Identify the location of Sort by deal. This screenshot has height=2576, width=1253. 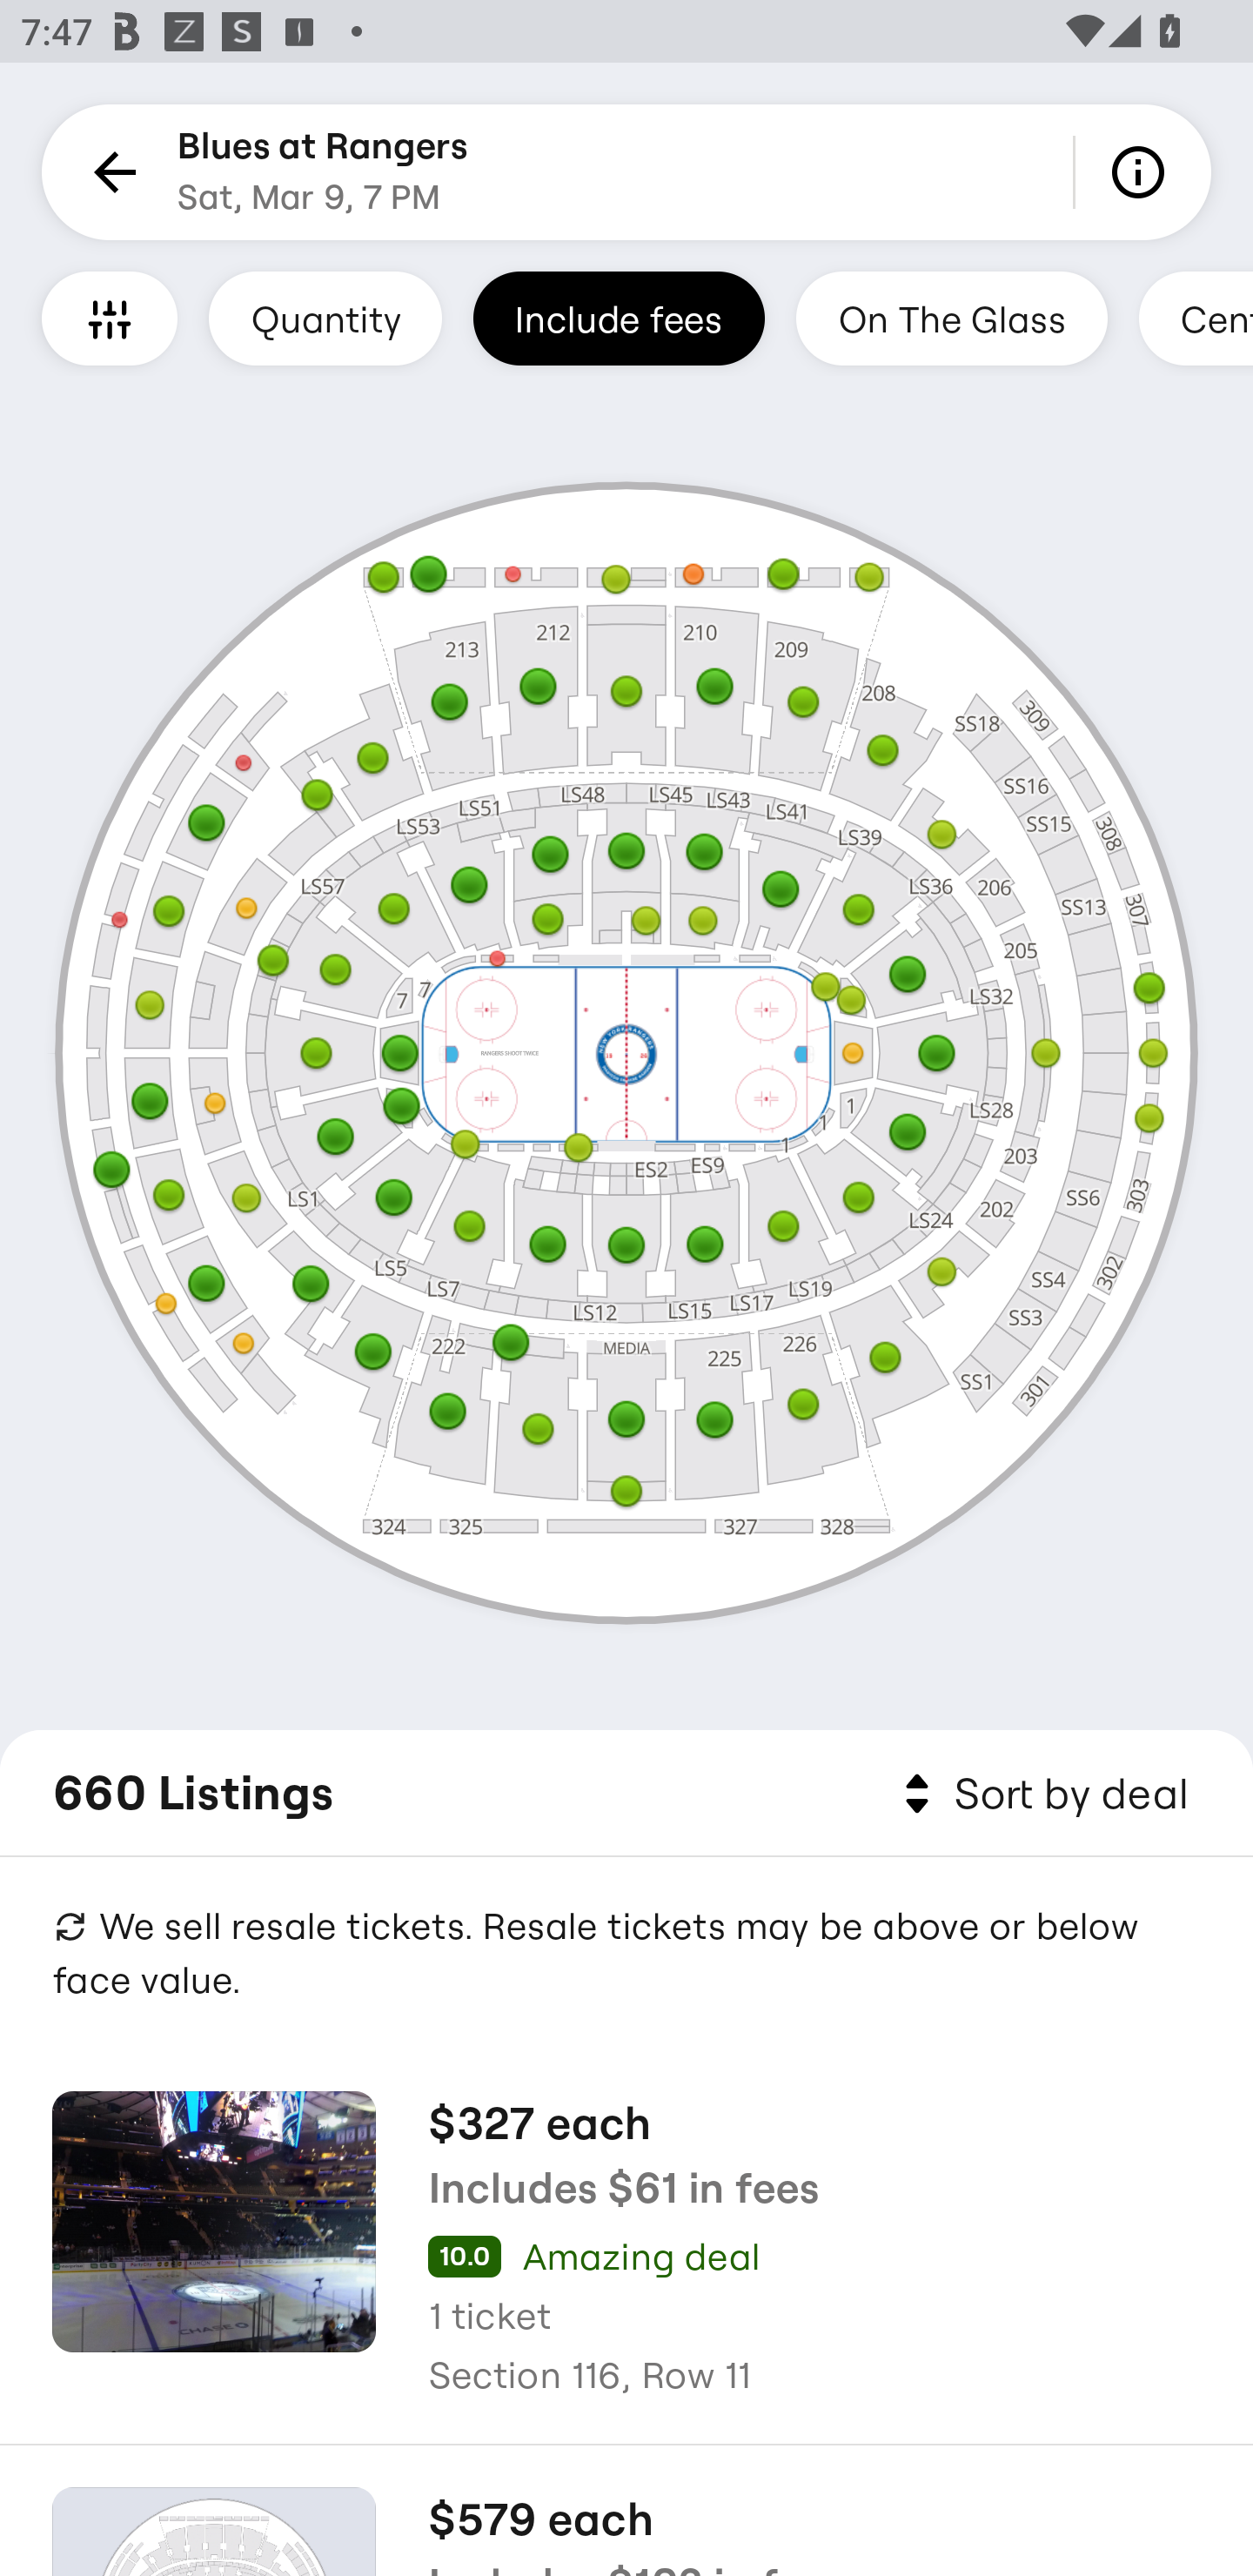
(1041, 1794).